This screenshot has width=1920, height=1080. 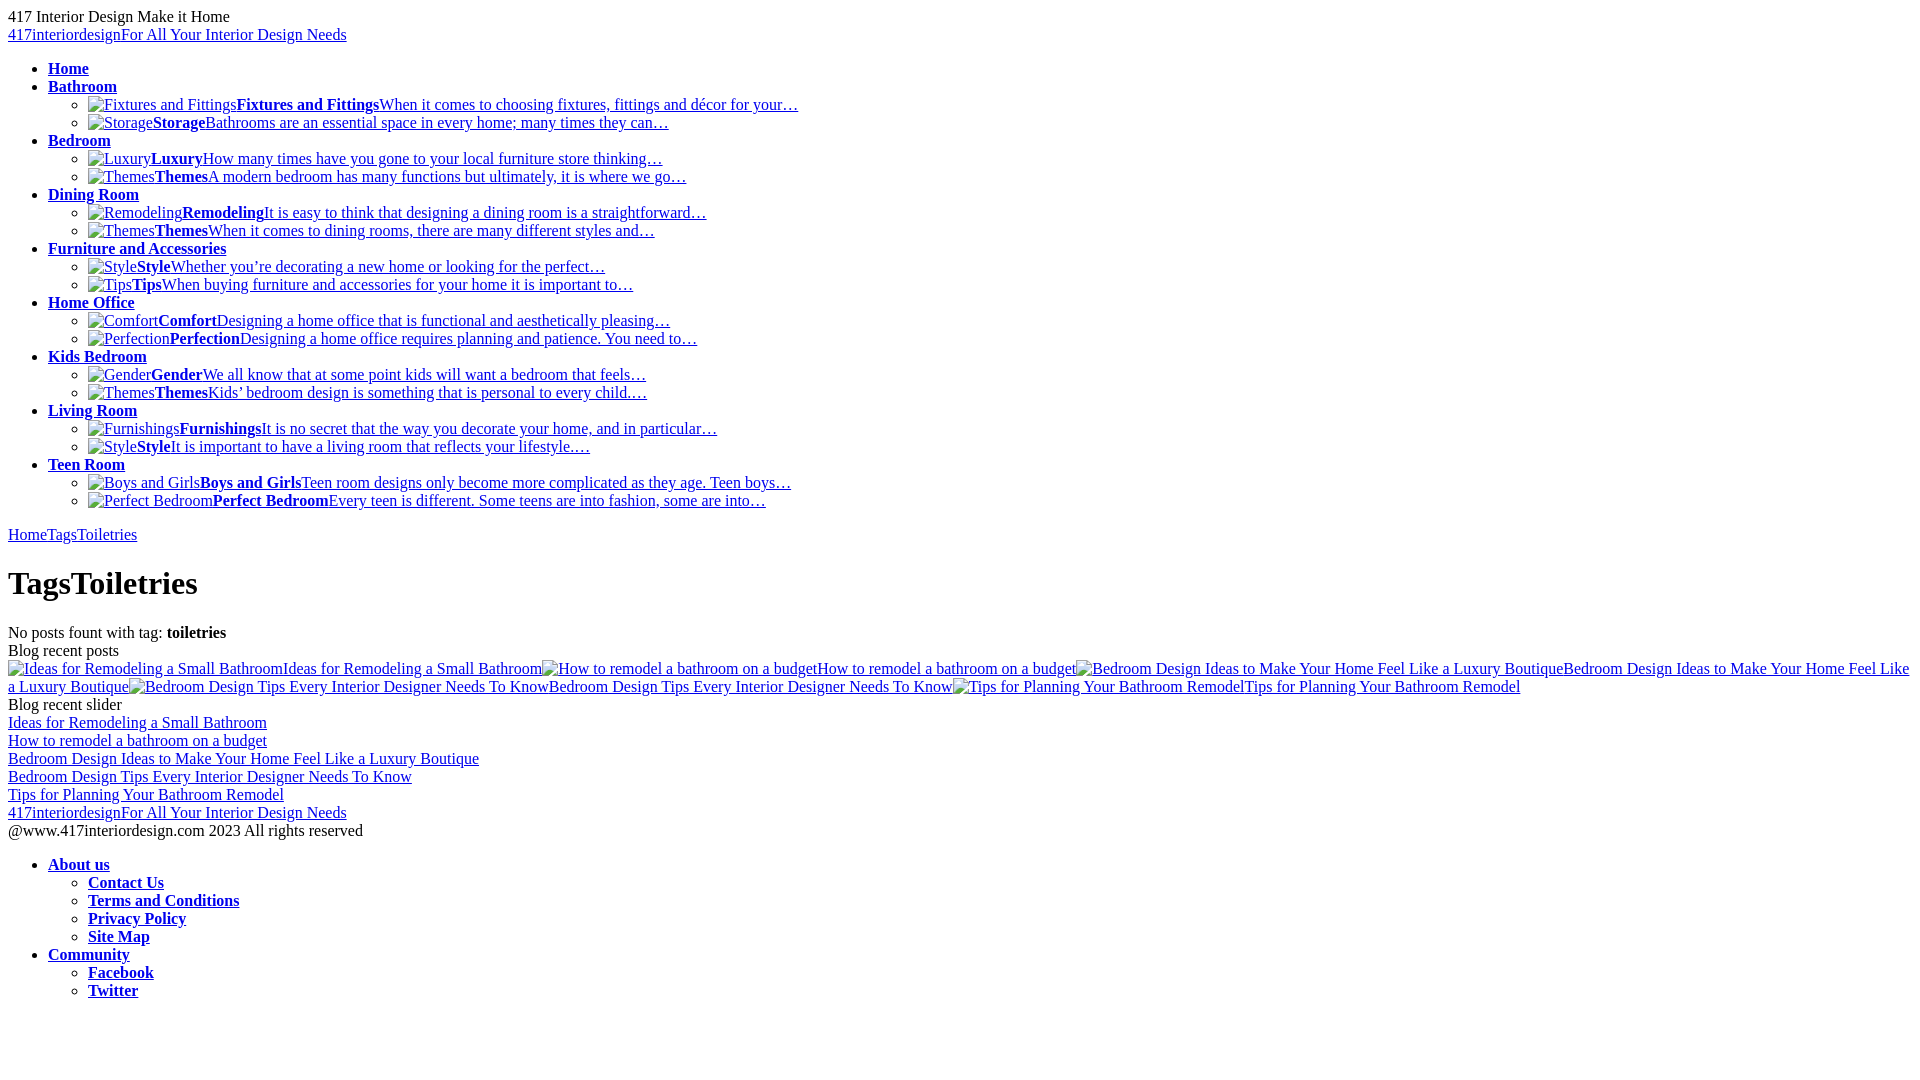 I want to click on Contact Us, so click(x=126, y=882).